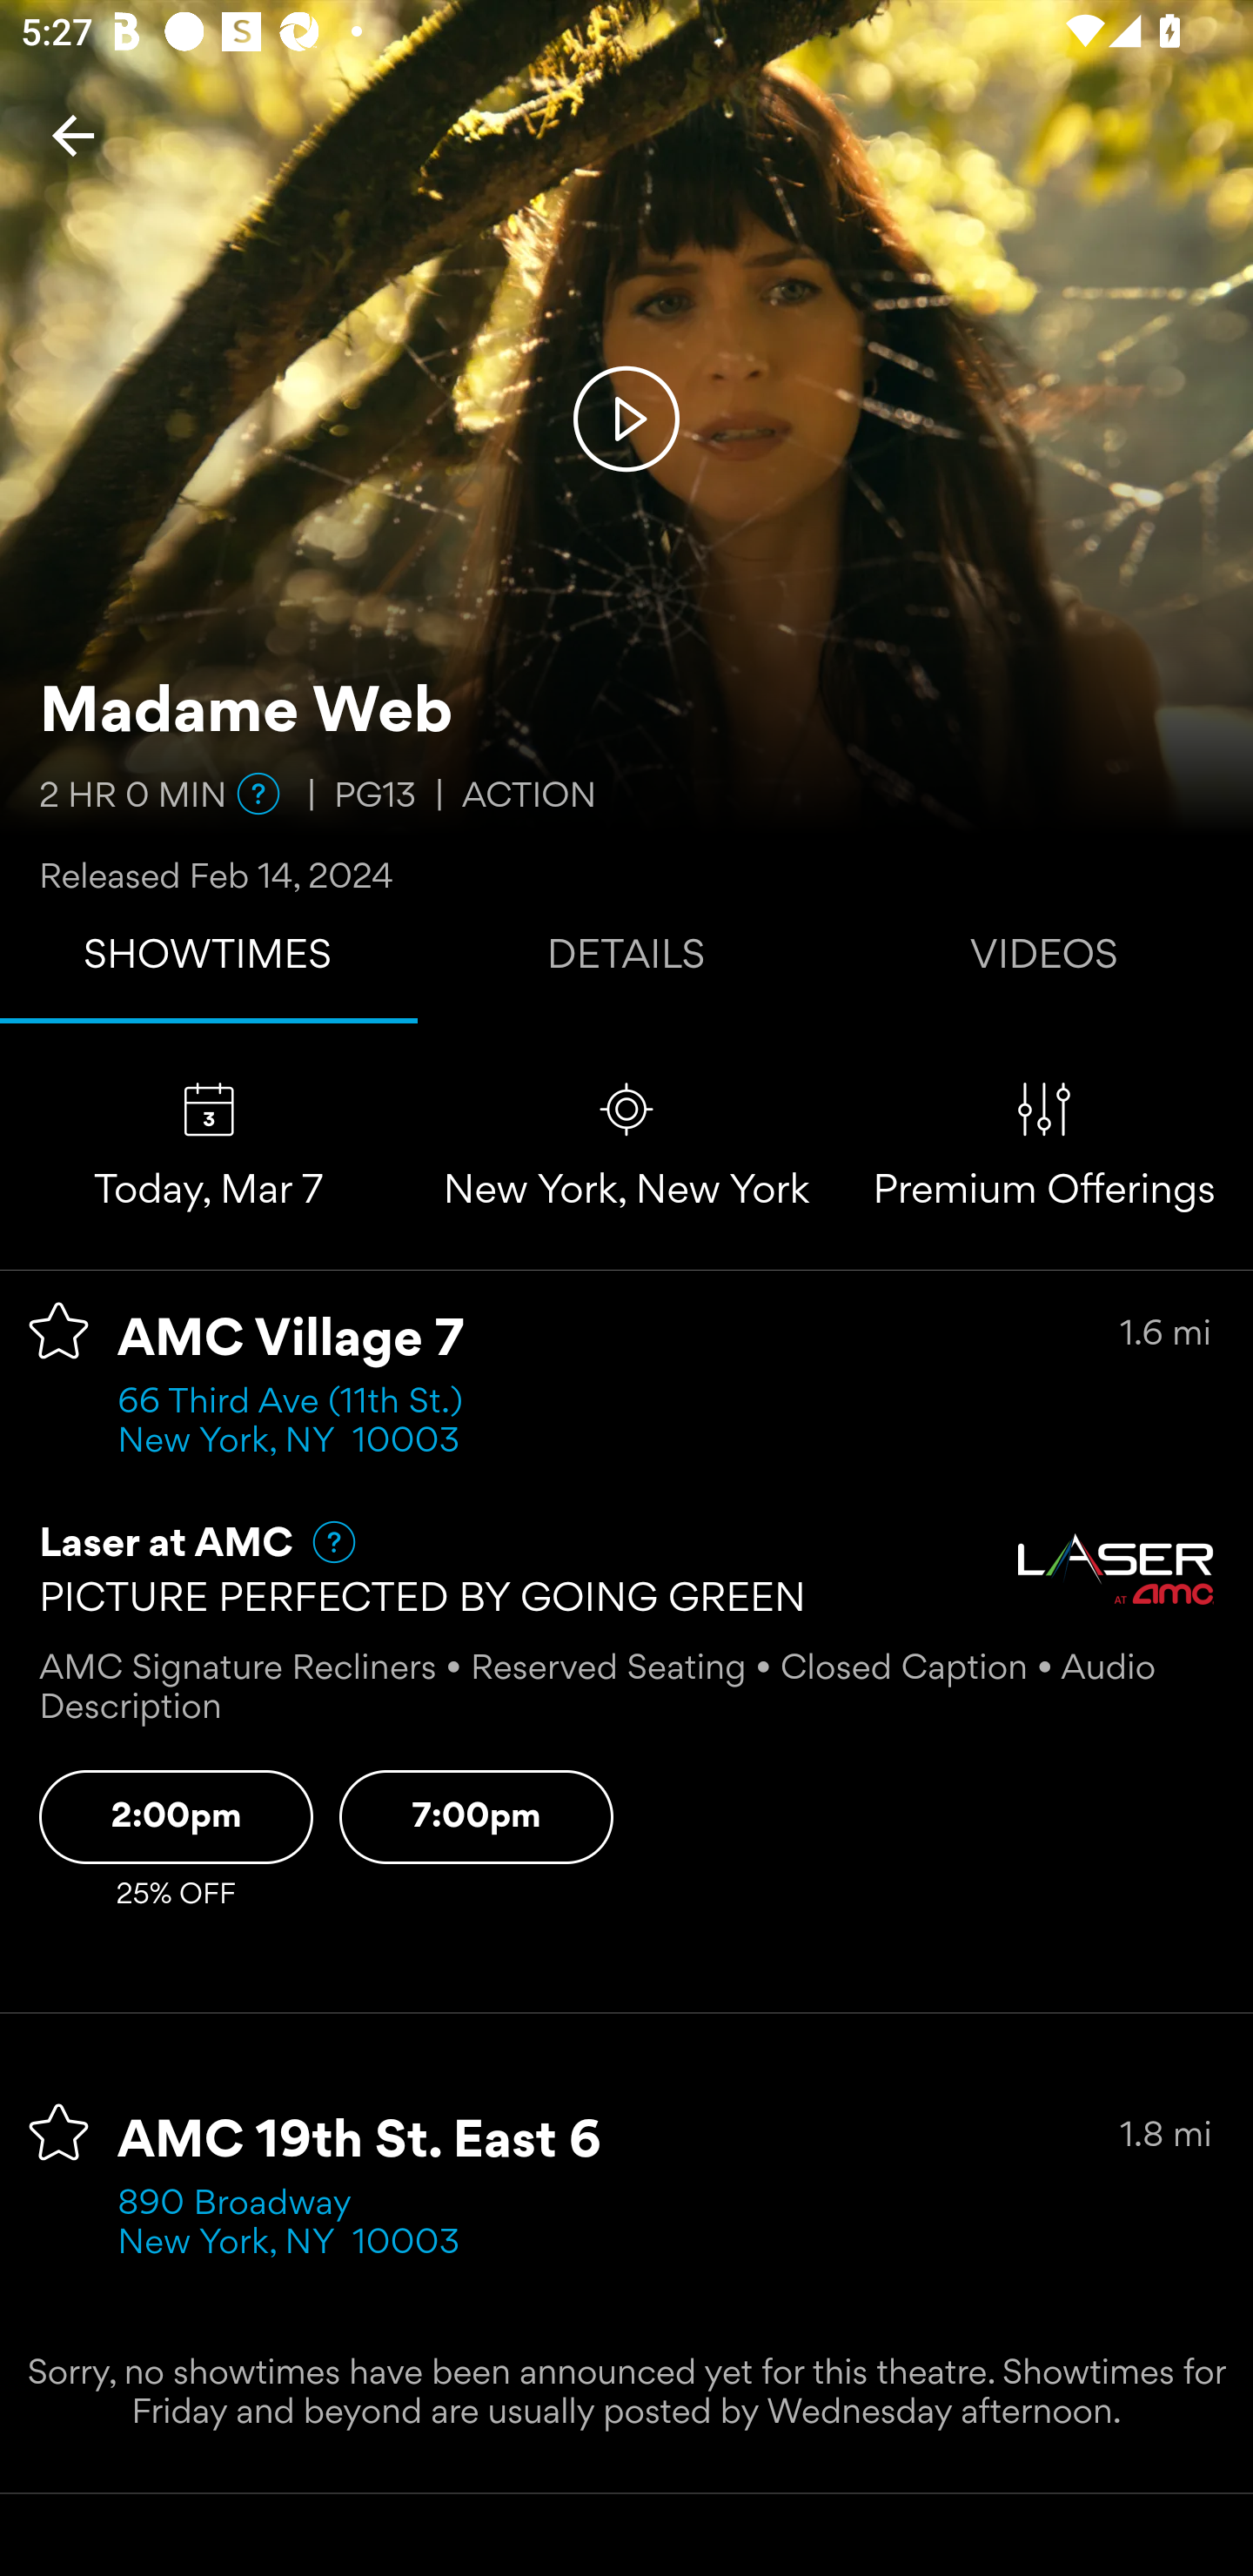 The height and width of the screenshot is (2576, 1253). Describe the element at coordinates (360, 2142) in the screenshot. I see `AMC 19th St. East 6` at that location.